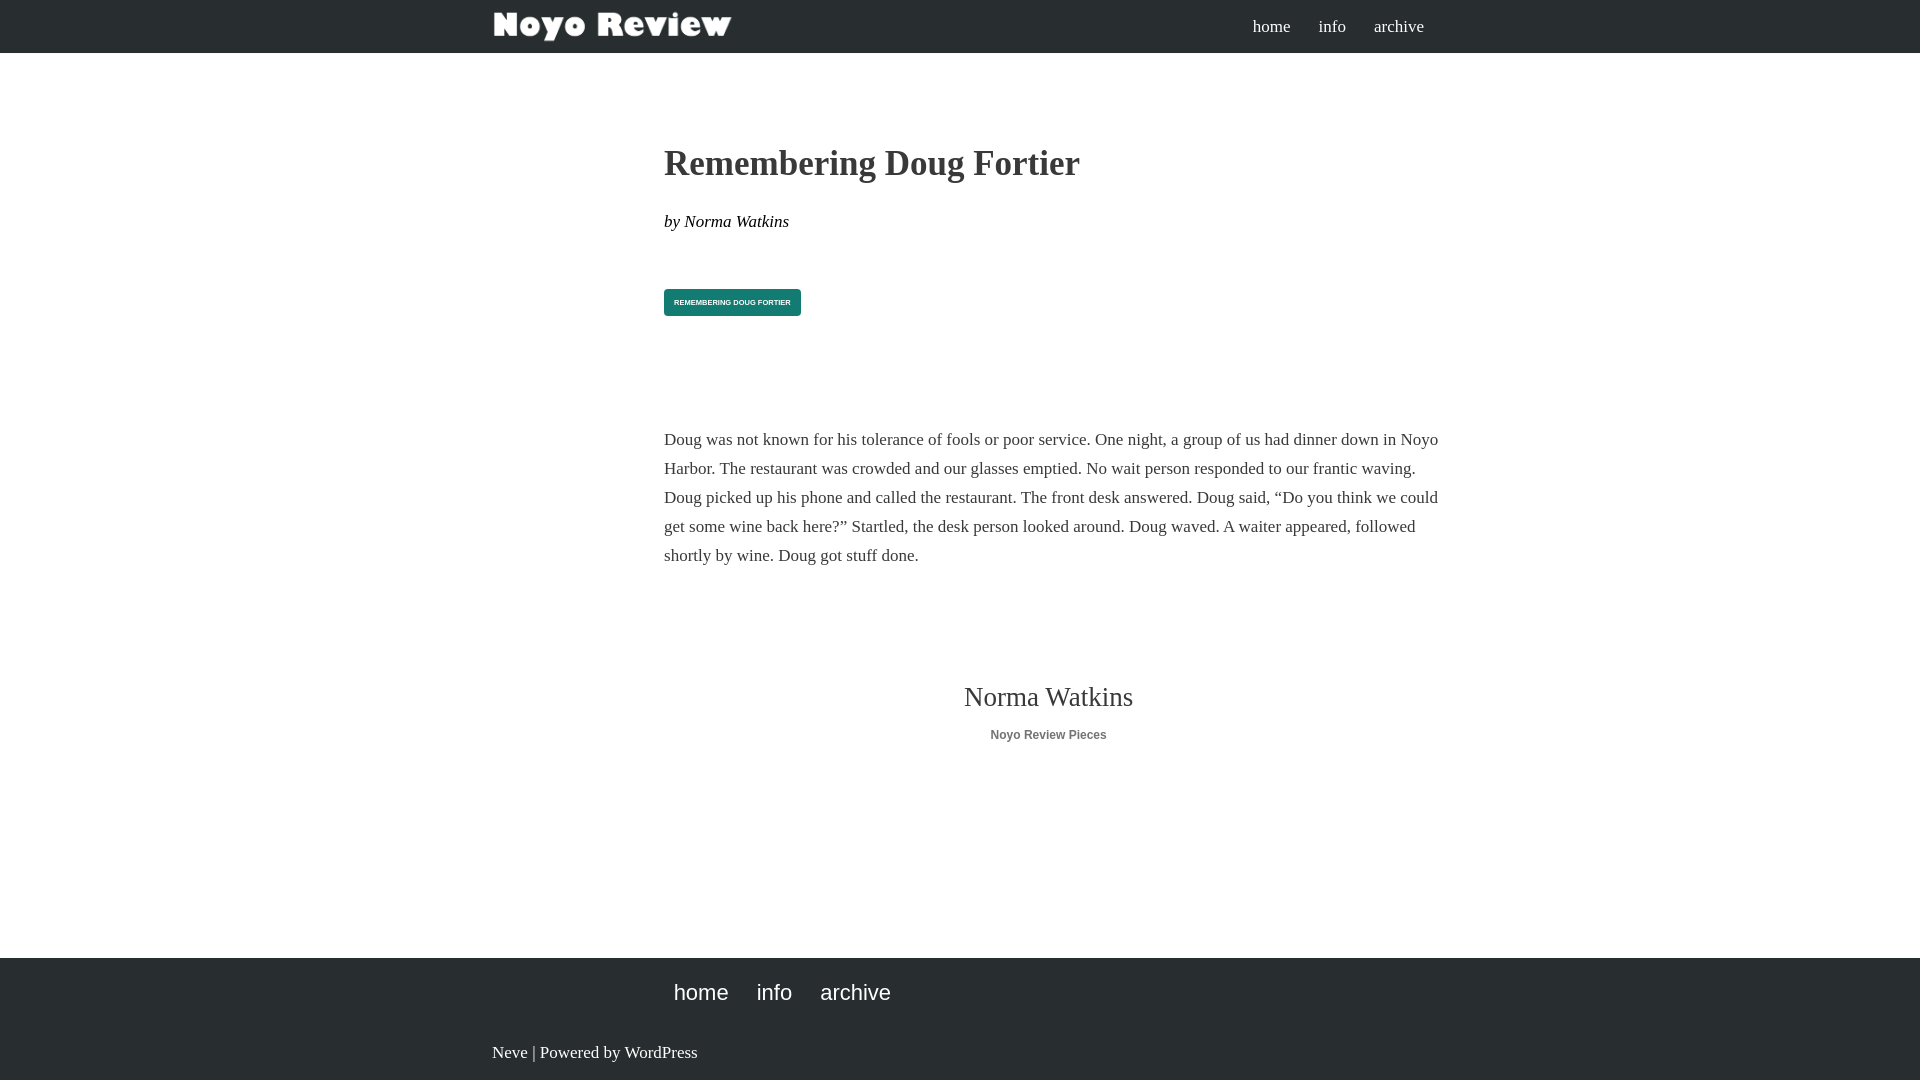 Image resolution: width=1920 pixels, height=1080 pixels. What do you see at coordinates (1272, 25) in the screenshot?
I see `home` at bounding box center [1272, 25].